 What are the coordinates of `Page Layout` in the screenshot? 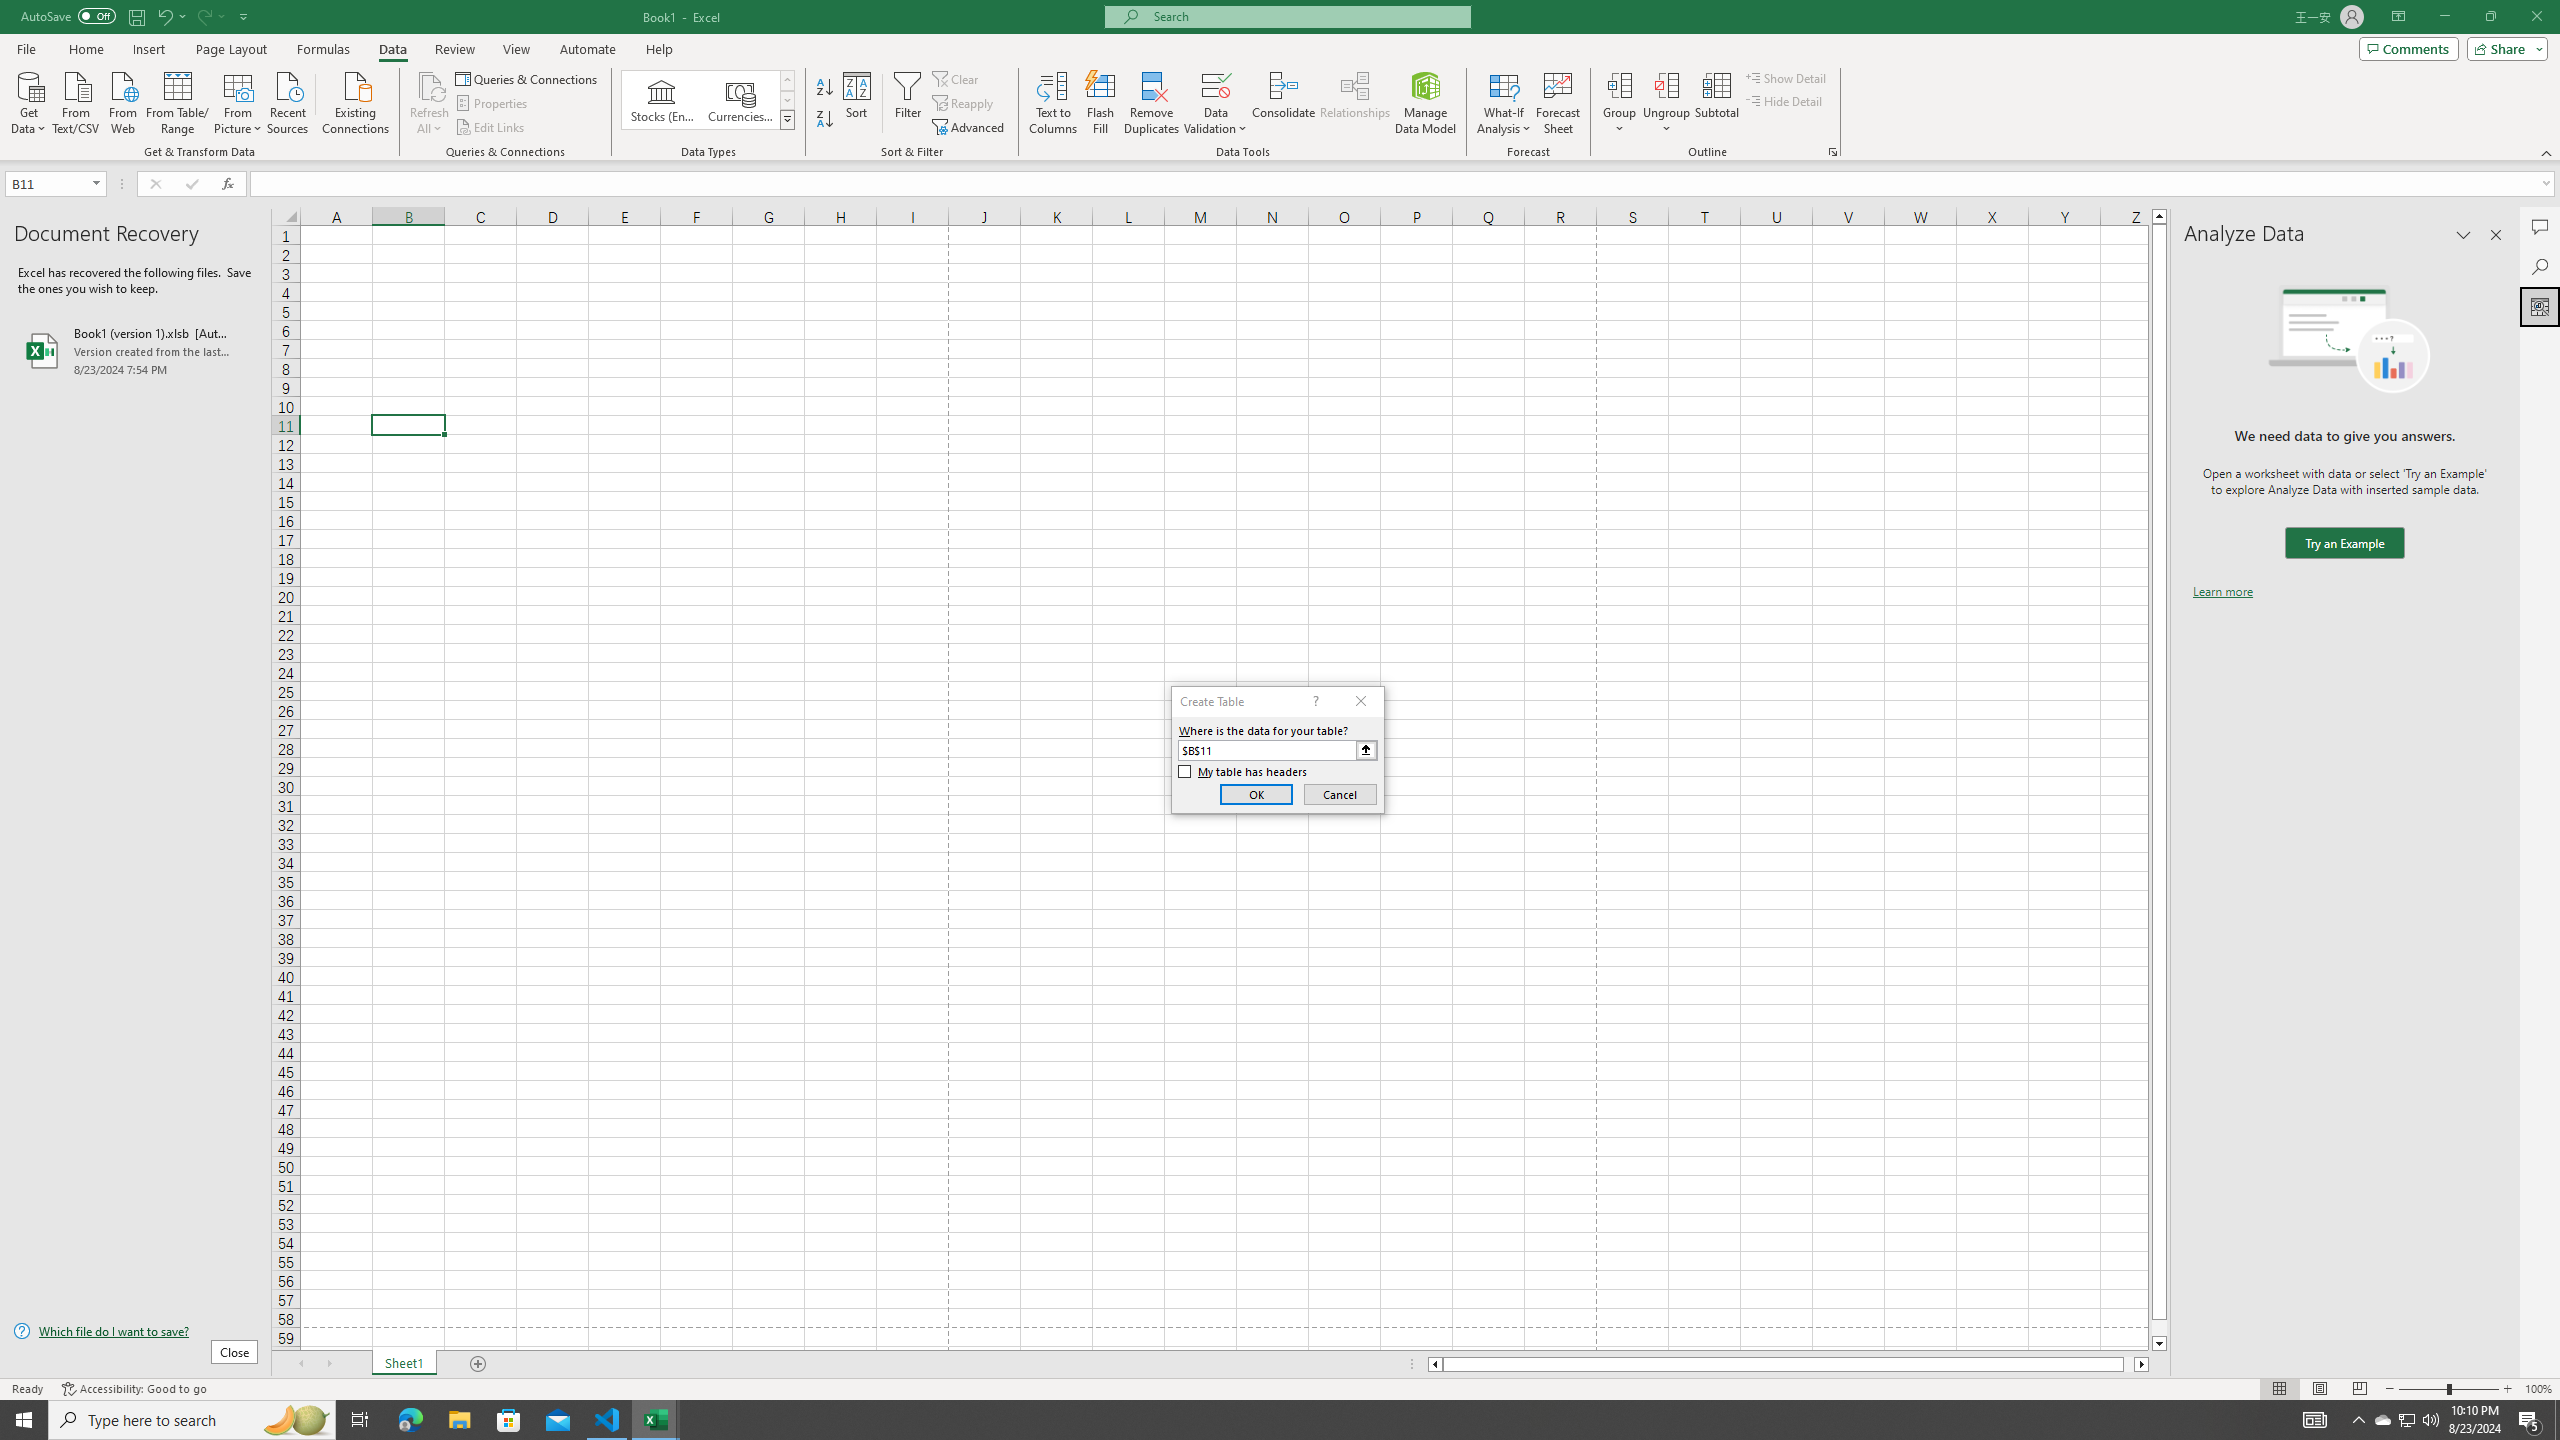 It's located at (231, 49).